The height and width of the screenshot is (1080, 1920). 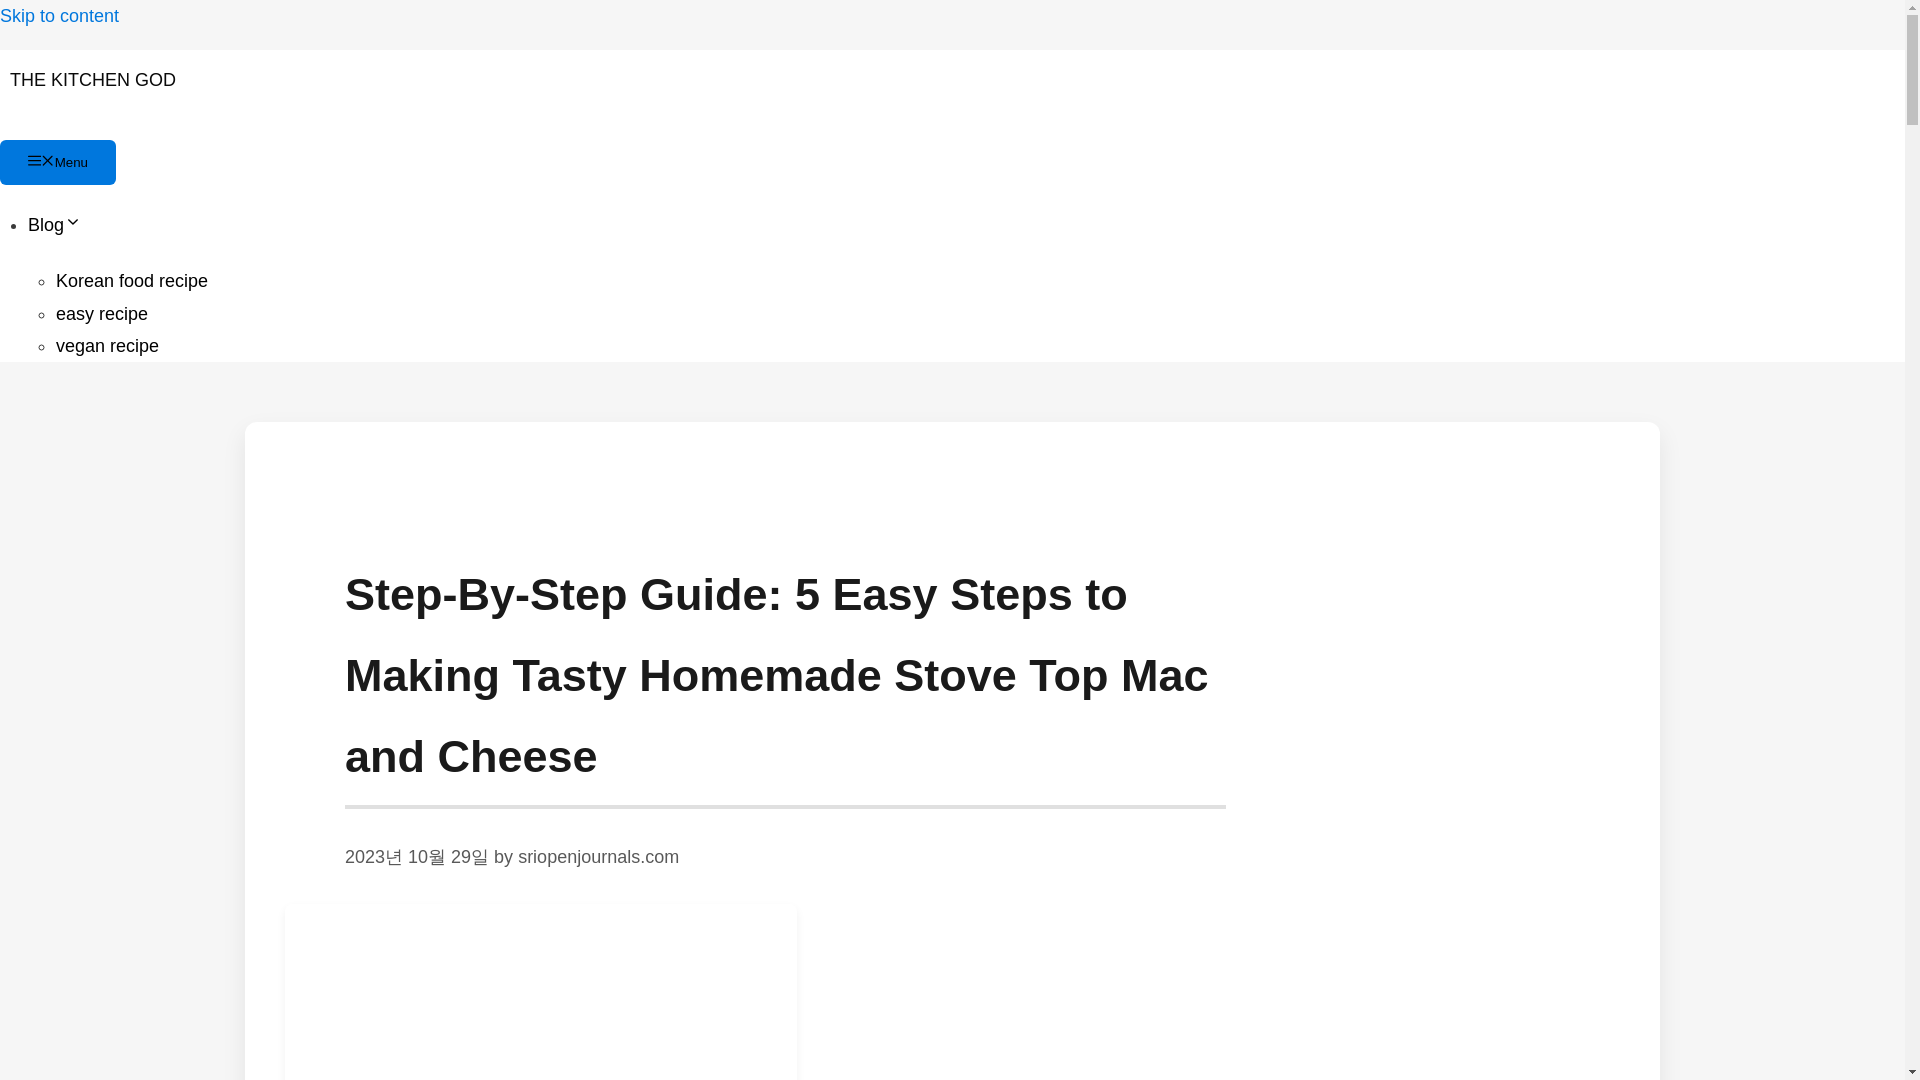 I want to click on Skip to content, so click(x=60, y=16).